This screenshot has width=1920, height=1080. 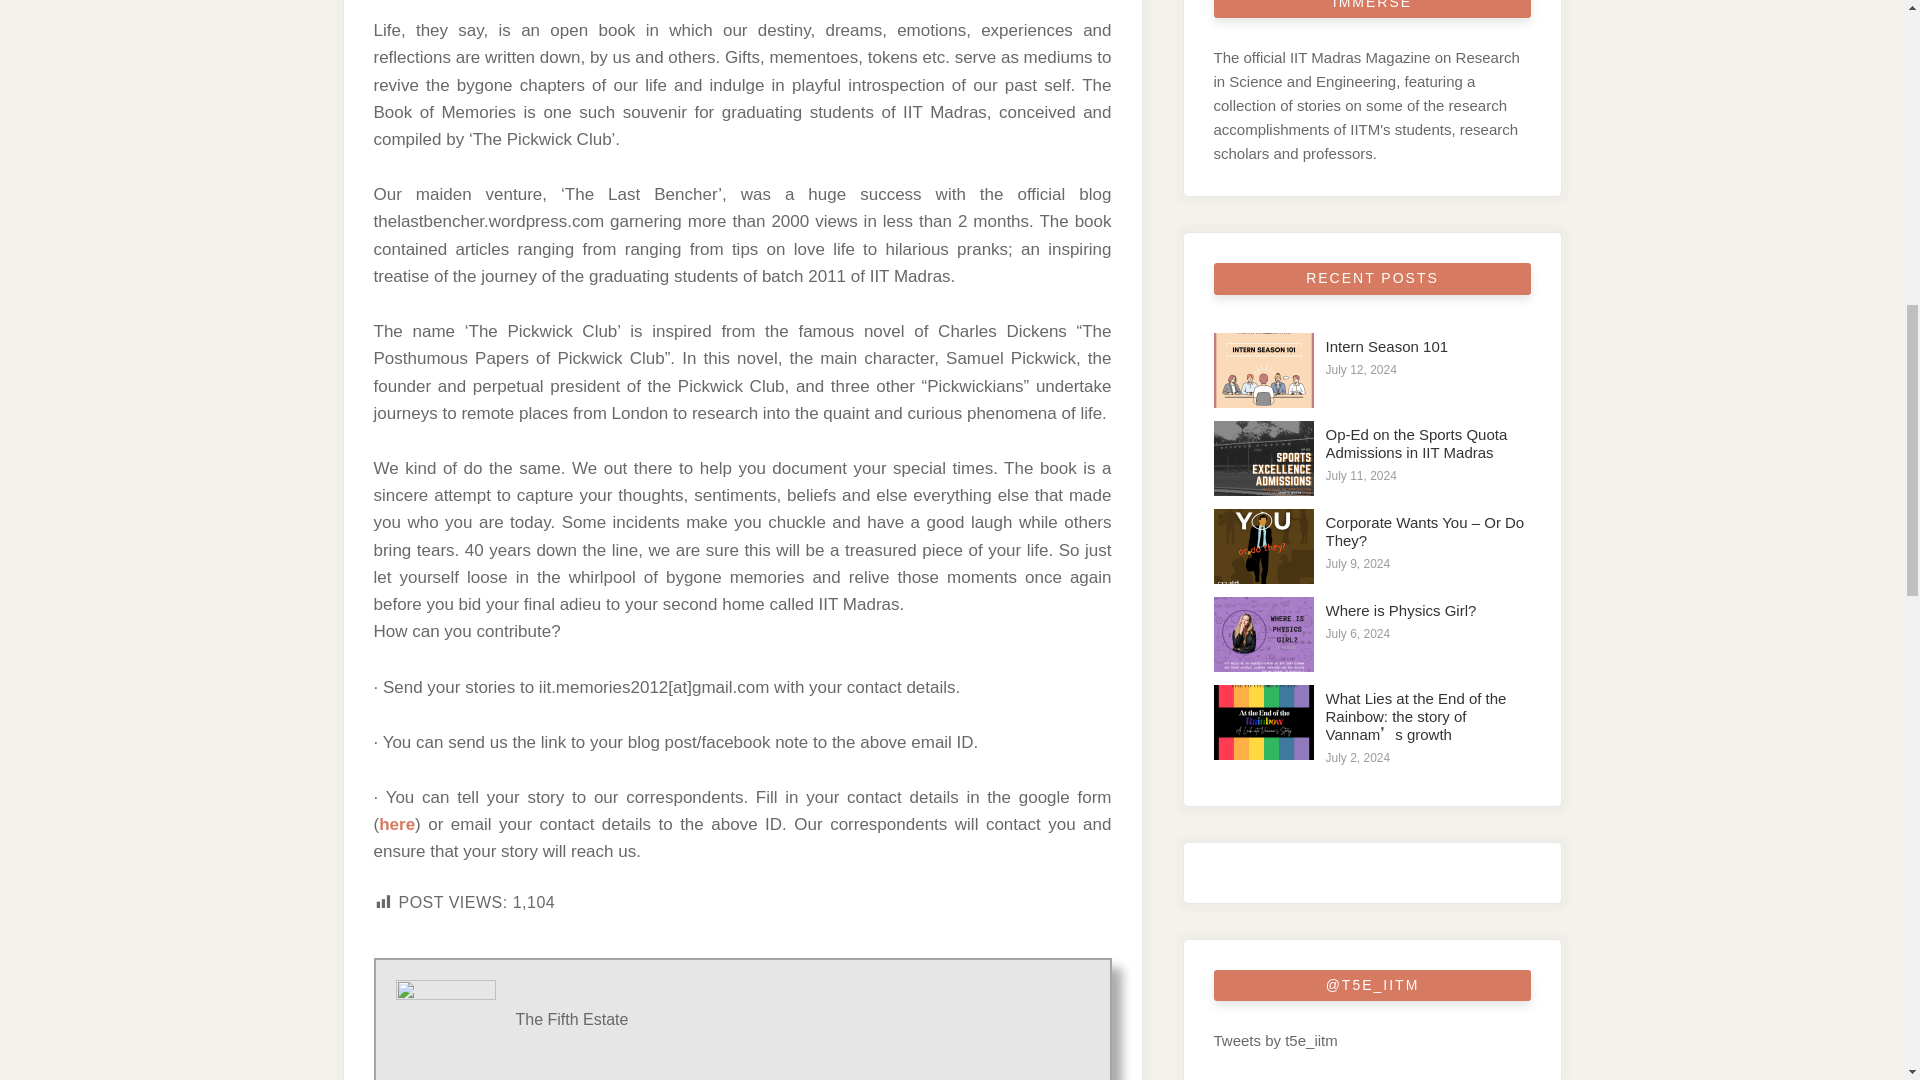 What do you see at coordinates (572, 1019) in the screenshot?
I see `The Fifth Estate` at bounding box center [572, 1019].